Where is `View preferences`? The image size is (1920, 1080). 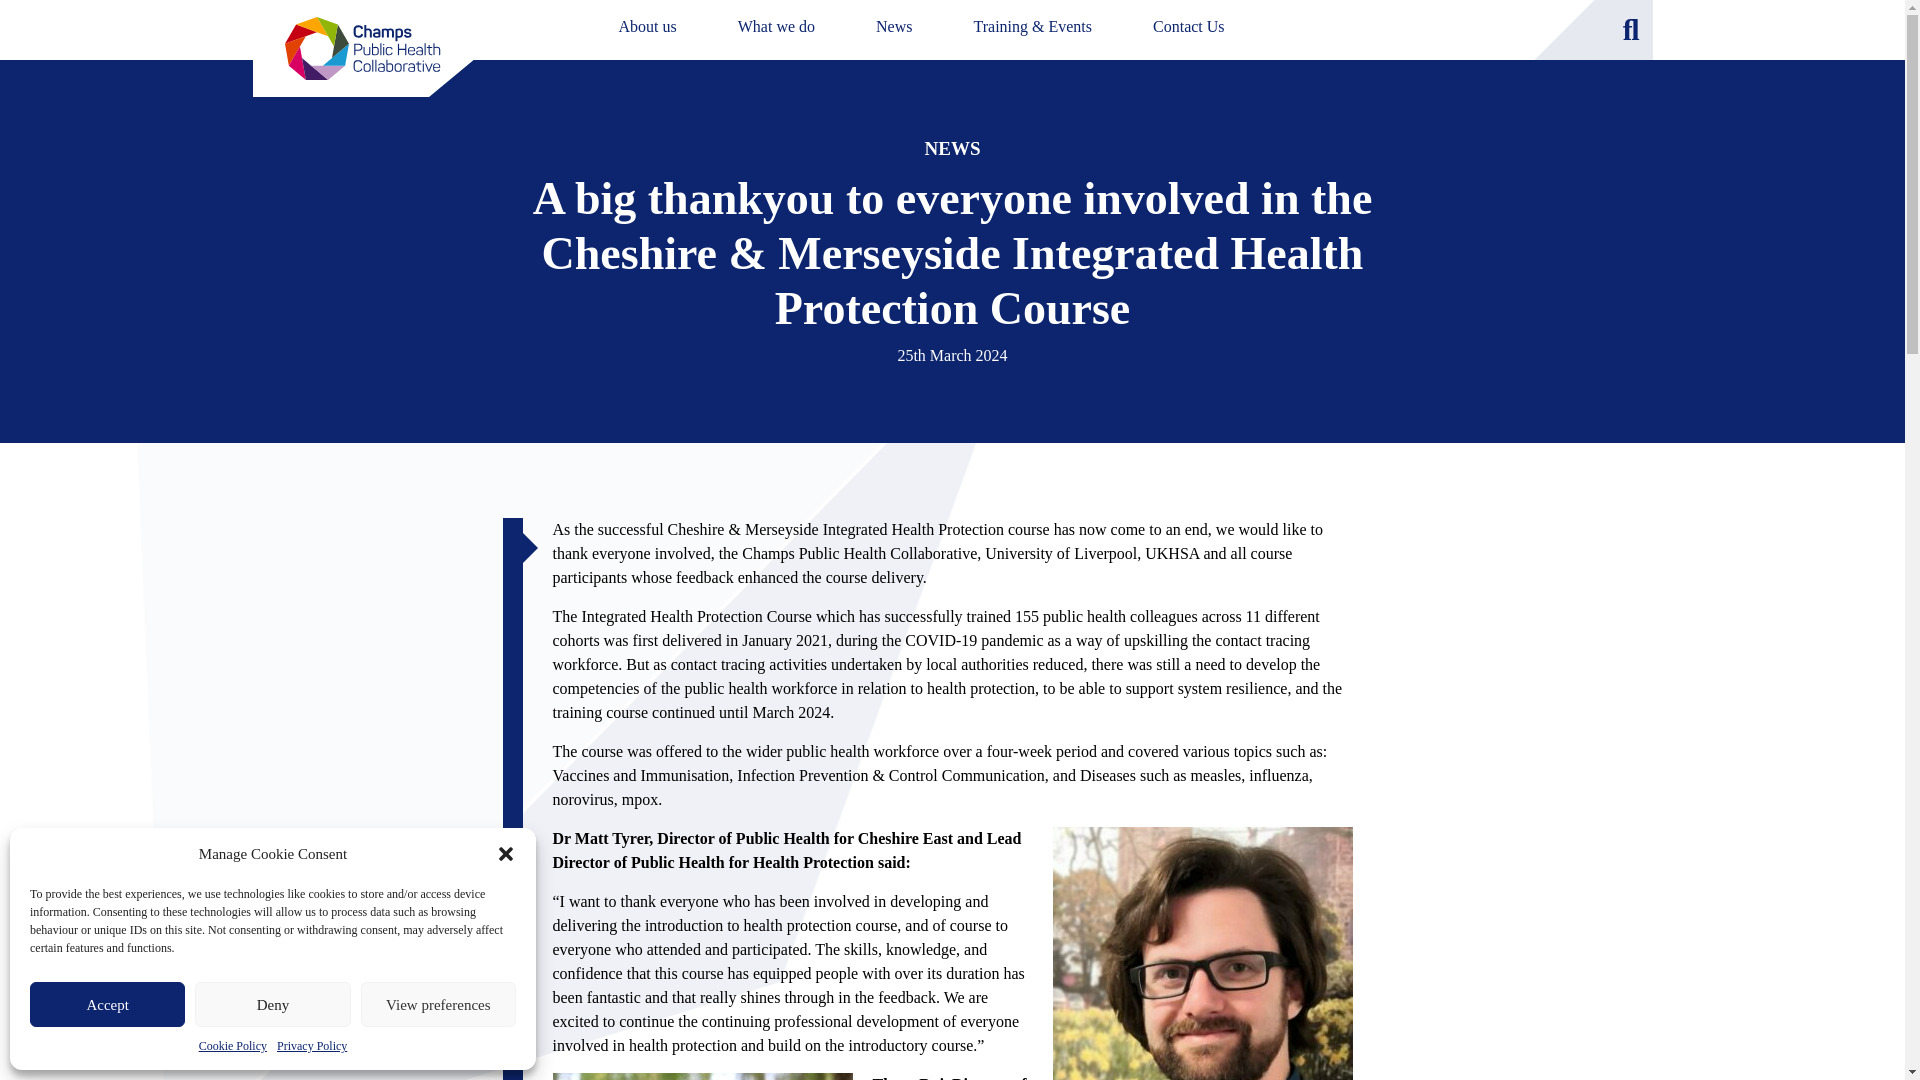 View preferences is located at coordinates (438, 1004).